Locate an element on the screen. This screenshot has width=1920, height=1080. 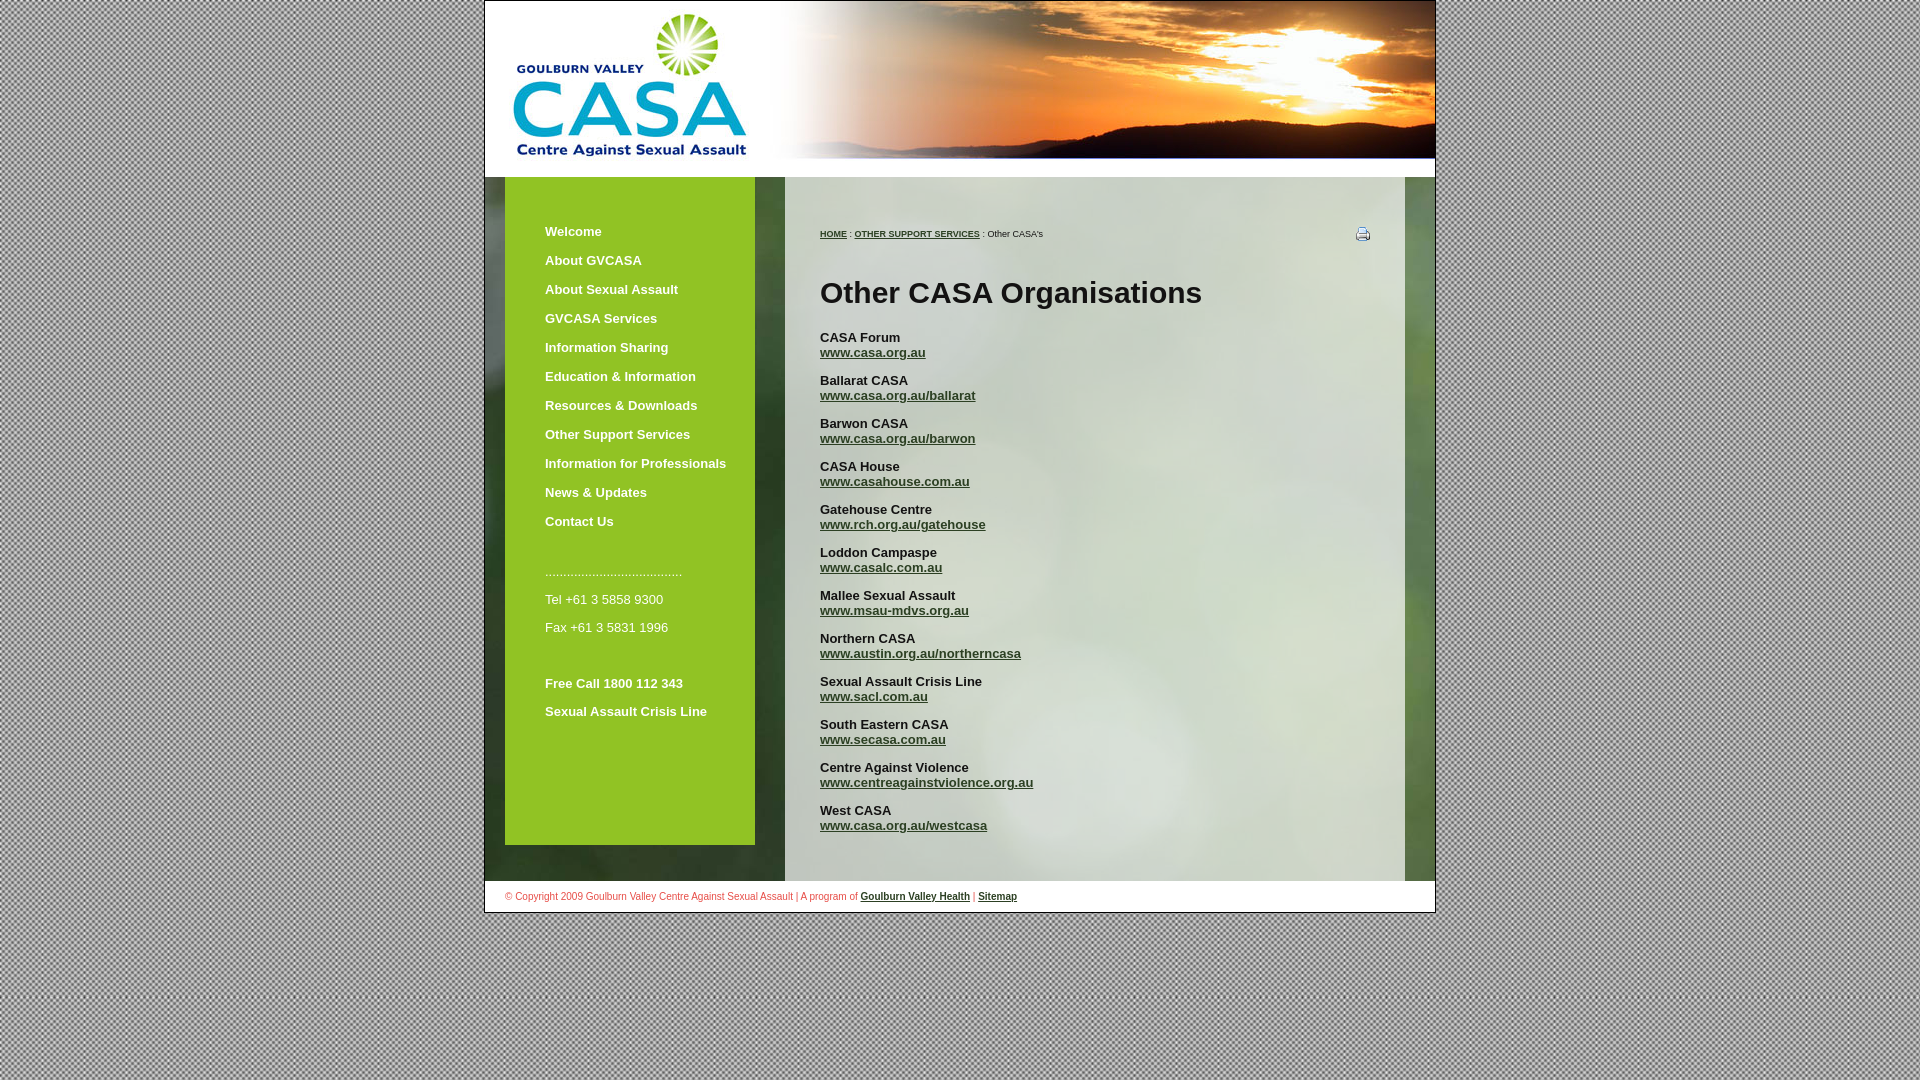
Information Sharing is located at coordinates (652, 348).